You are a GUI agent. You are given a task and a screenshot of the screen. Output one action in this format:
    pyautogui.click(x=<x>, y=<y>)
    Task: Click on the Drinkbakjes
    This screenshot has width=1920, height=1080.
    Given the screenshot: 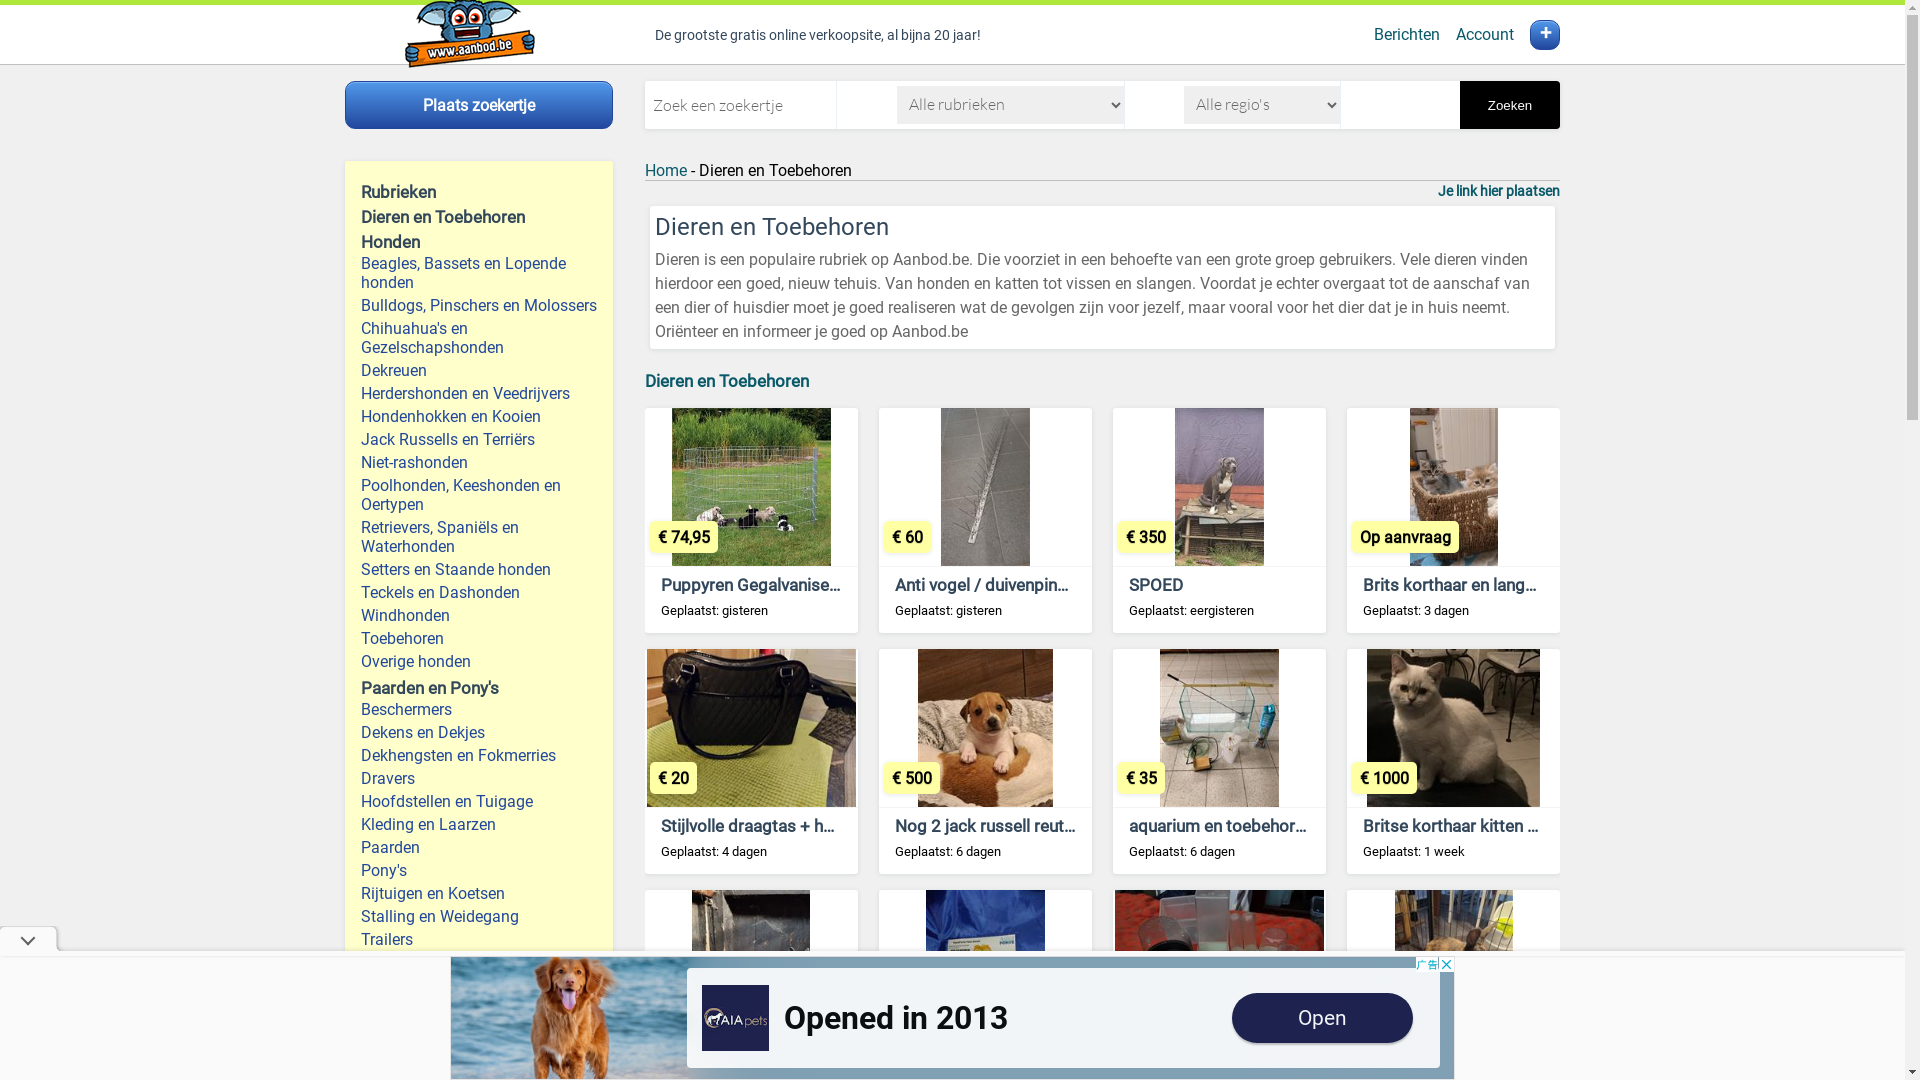 What is the action you would take?
    pyautogui.click(x=1174, y=1066)
    